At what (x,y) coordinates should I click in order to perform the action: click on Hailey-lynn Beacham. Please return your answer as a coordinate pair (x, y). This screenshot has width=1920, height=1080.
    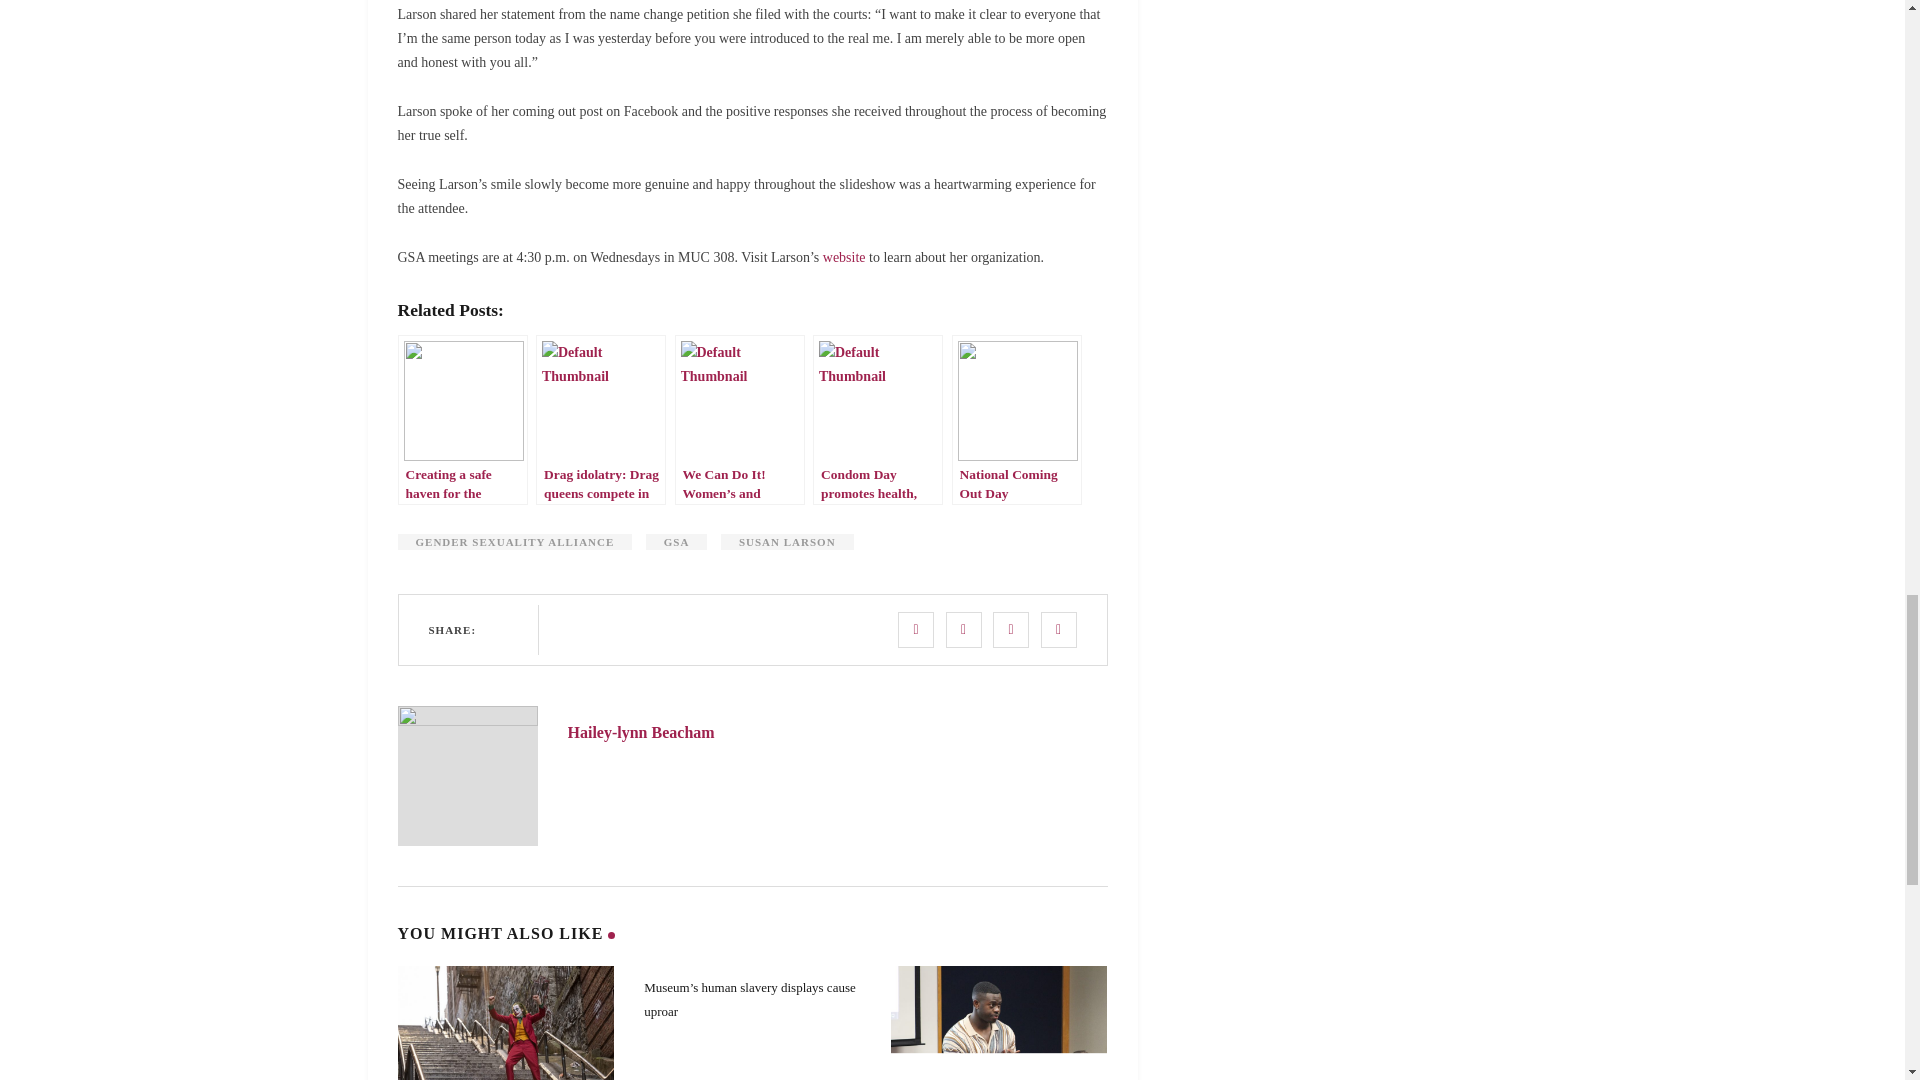
    Looking at the image, I should click on (641, 732).